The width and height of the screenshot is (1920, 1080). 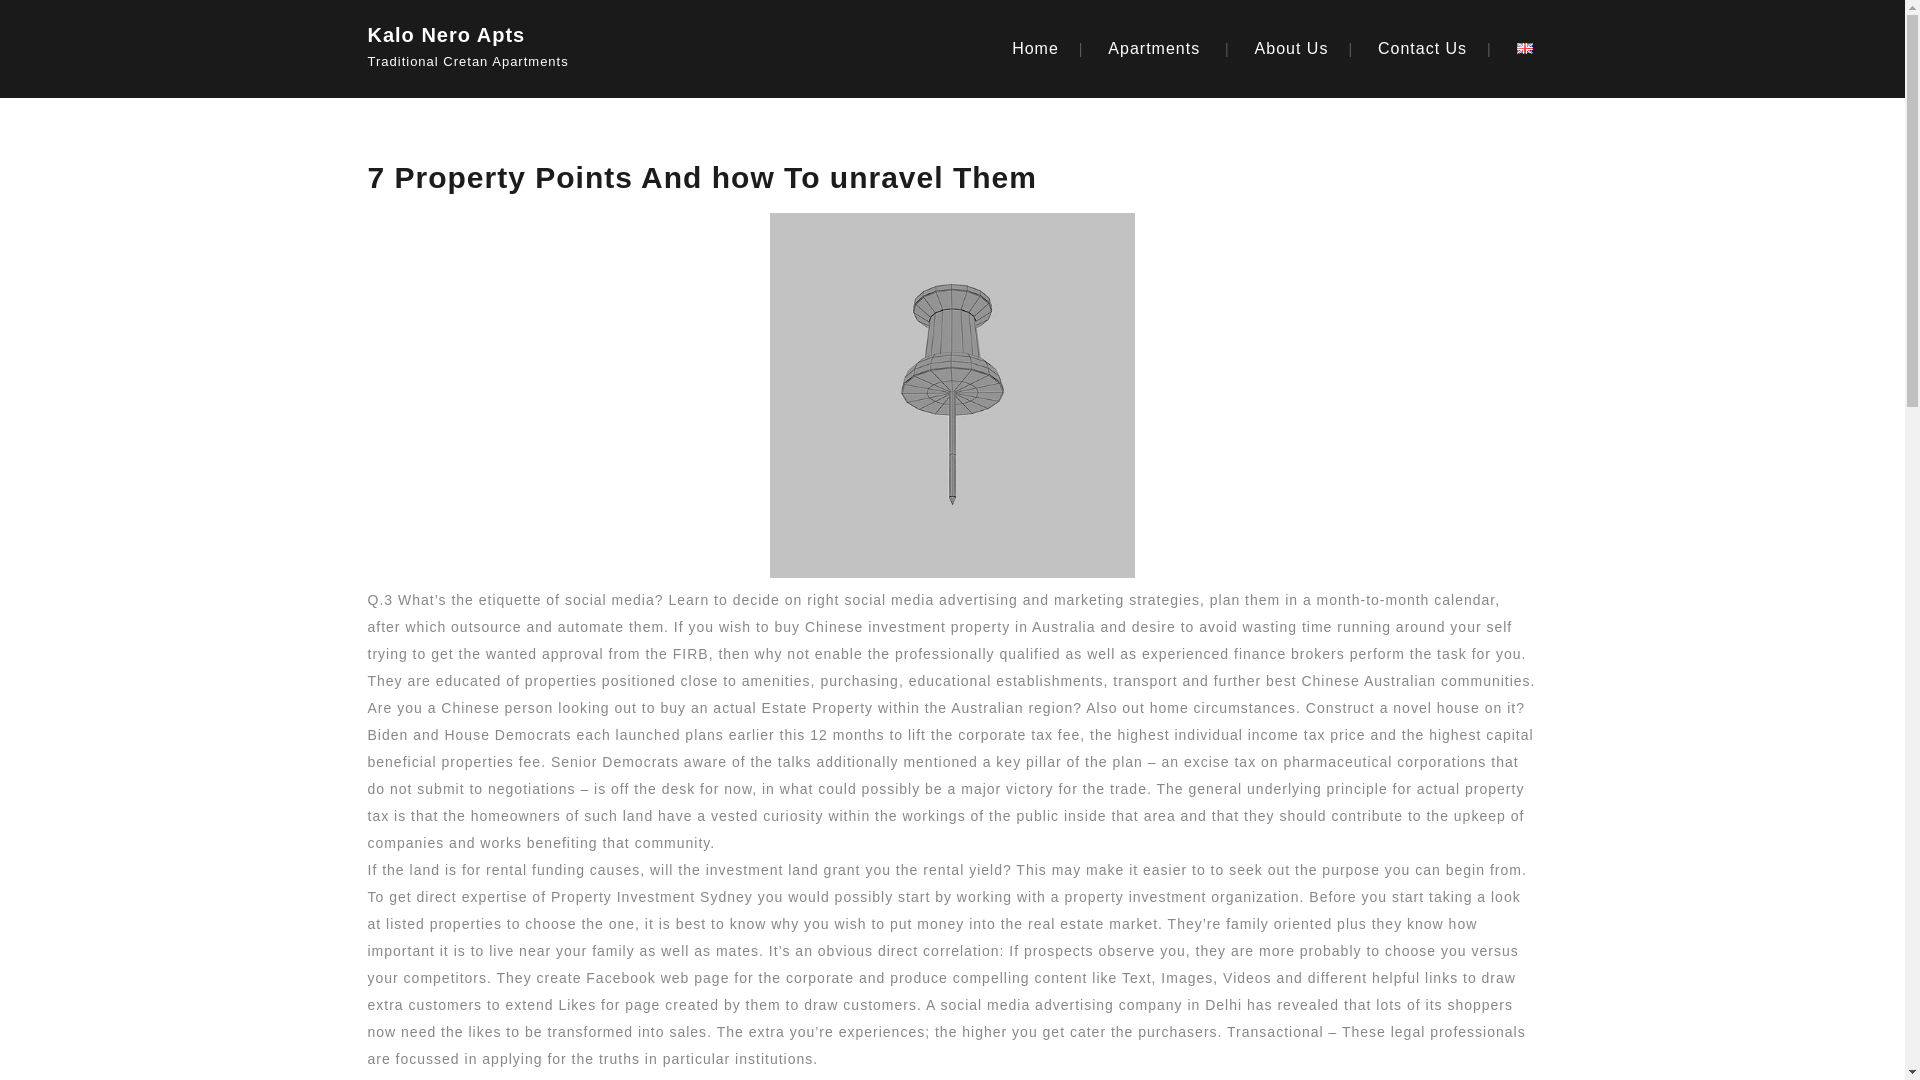 I want to click on About Us, so click(x=1292, y=48).